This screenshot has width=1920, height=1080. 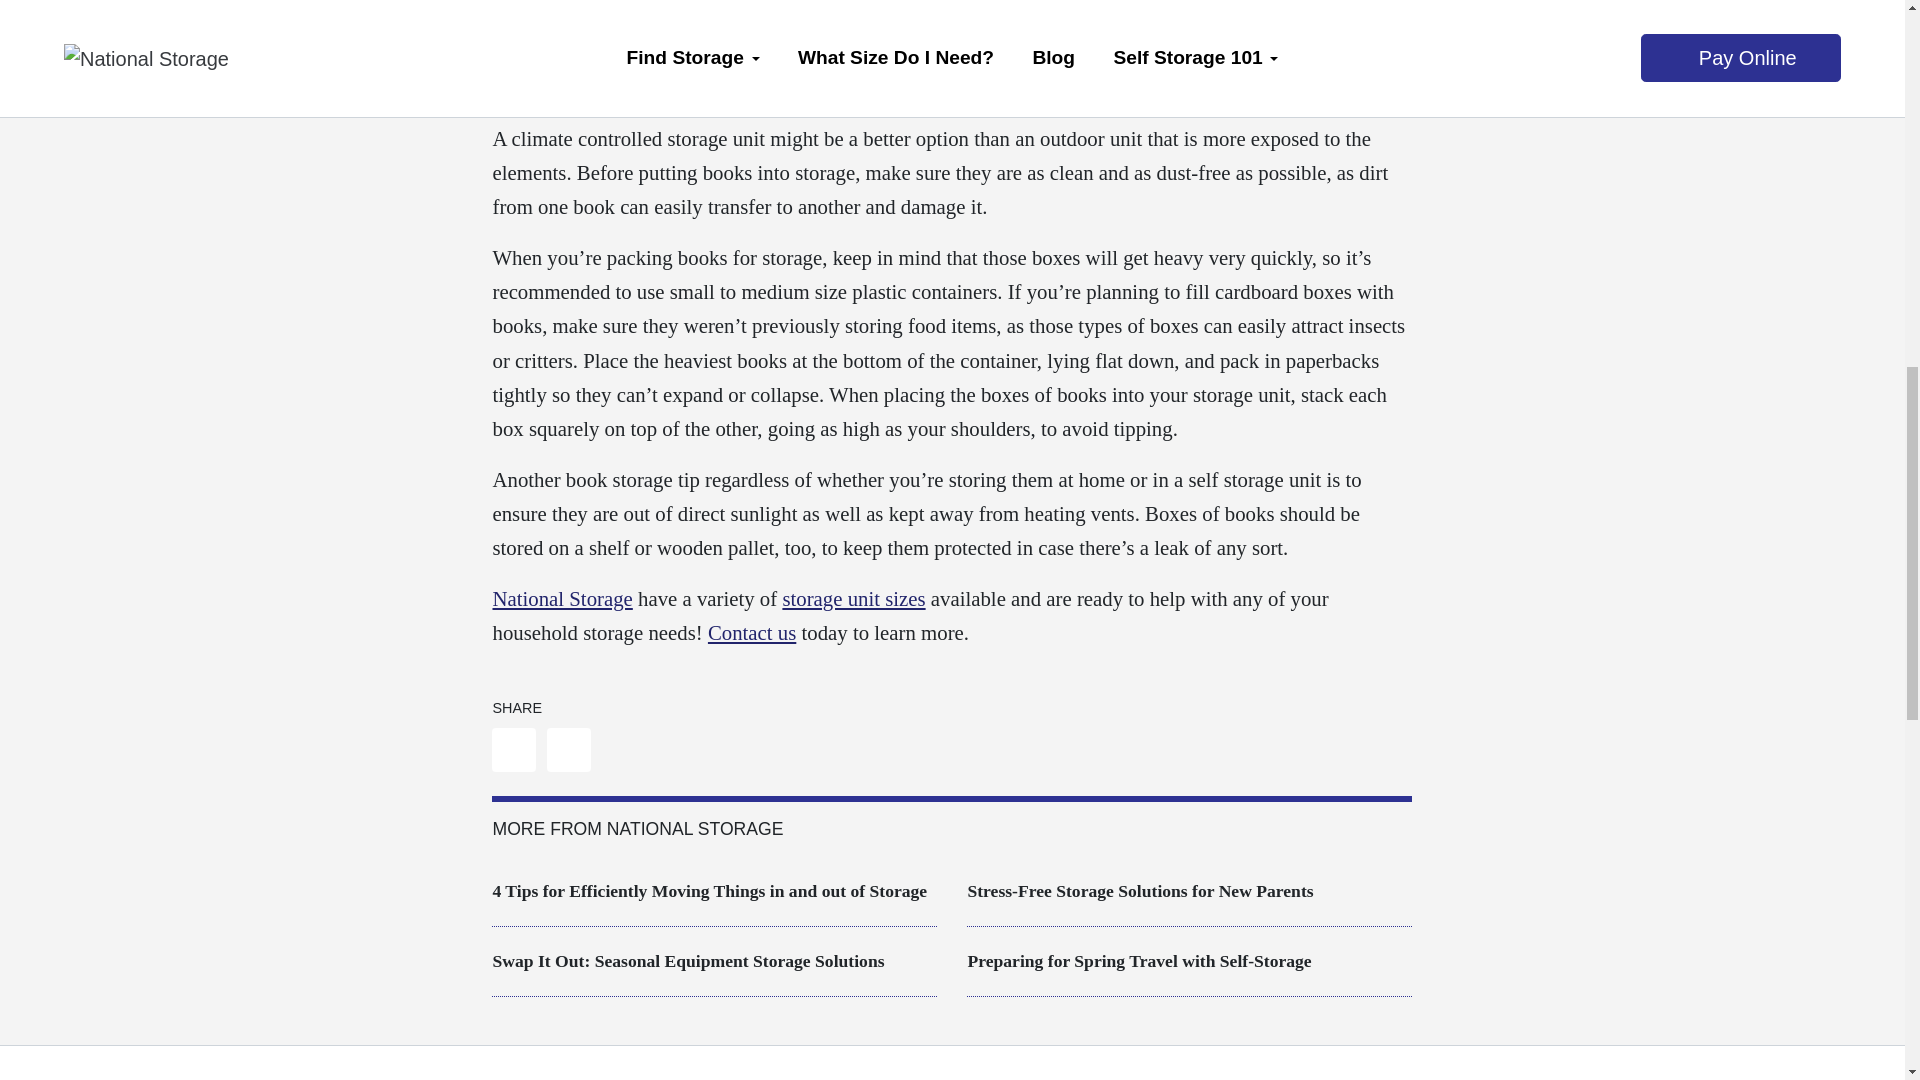 I want to click on Contact us, so click(x=752, y=632).